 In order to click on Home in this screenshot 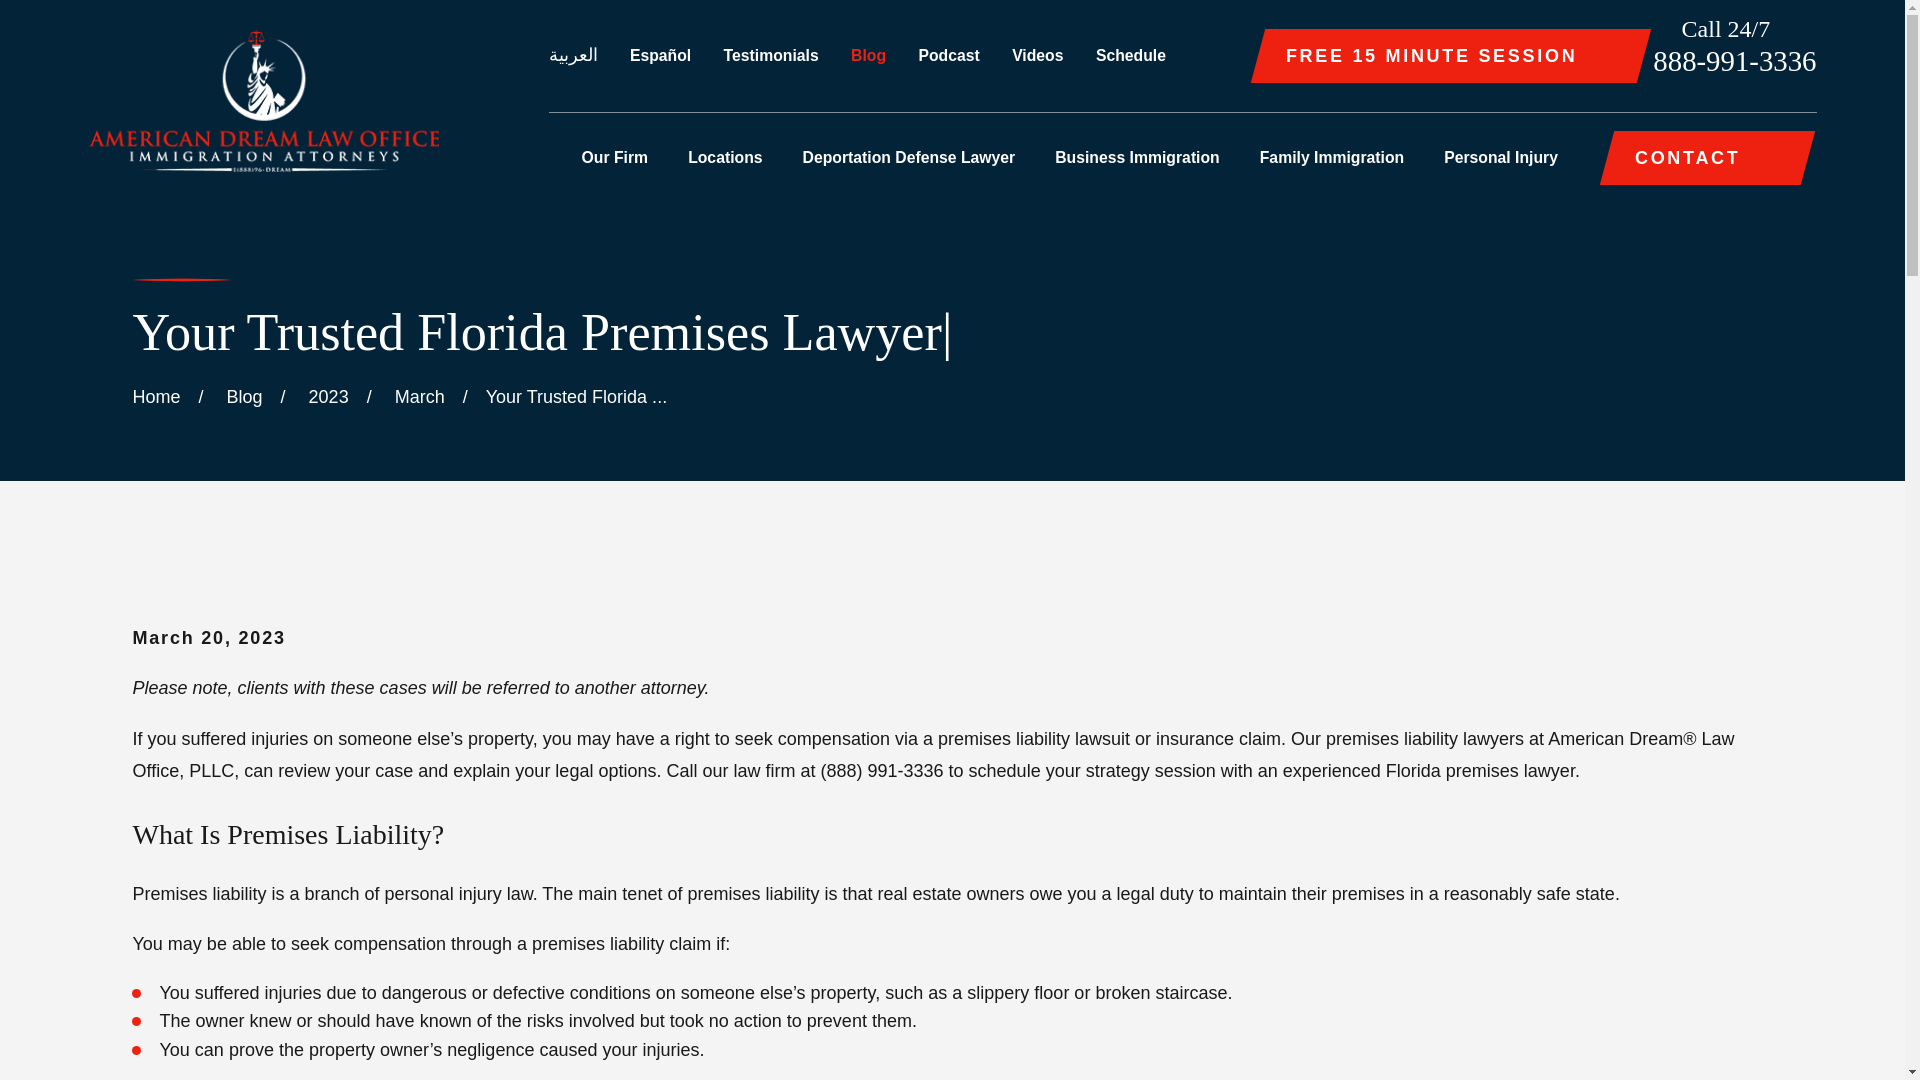, I will do `click(262, 100)`.